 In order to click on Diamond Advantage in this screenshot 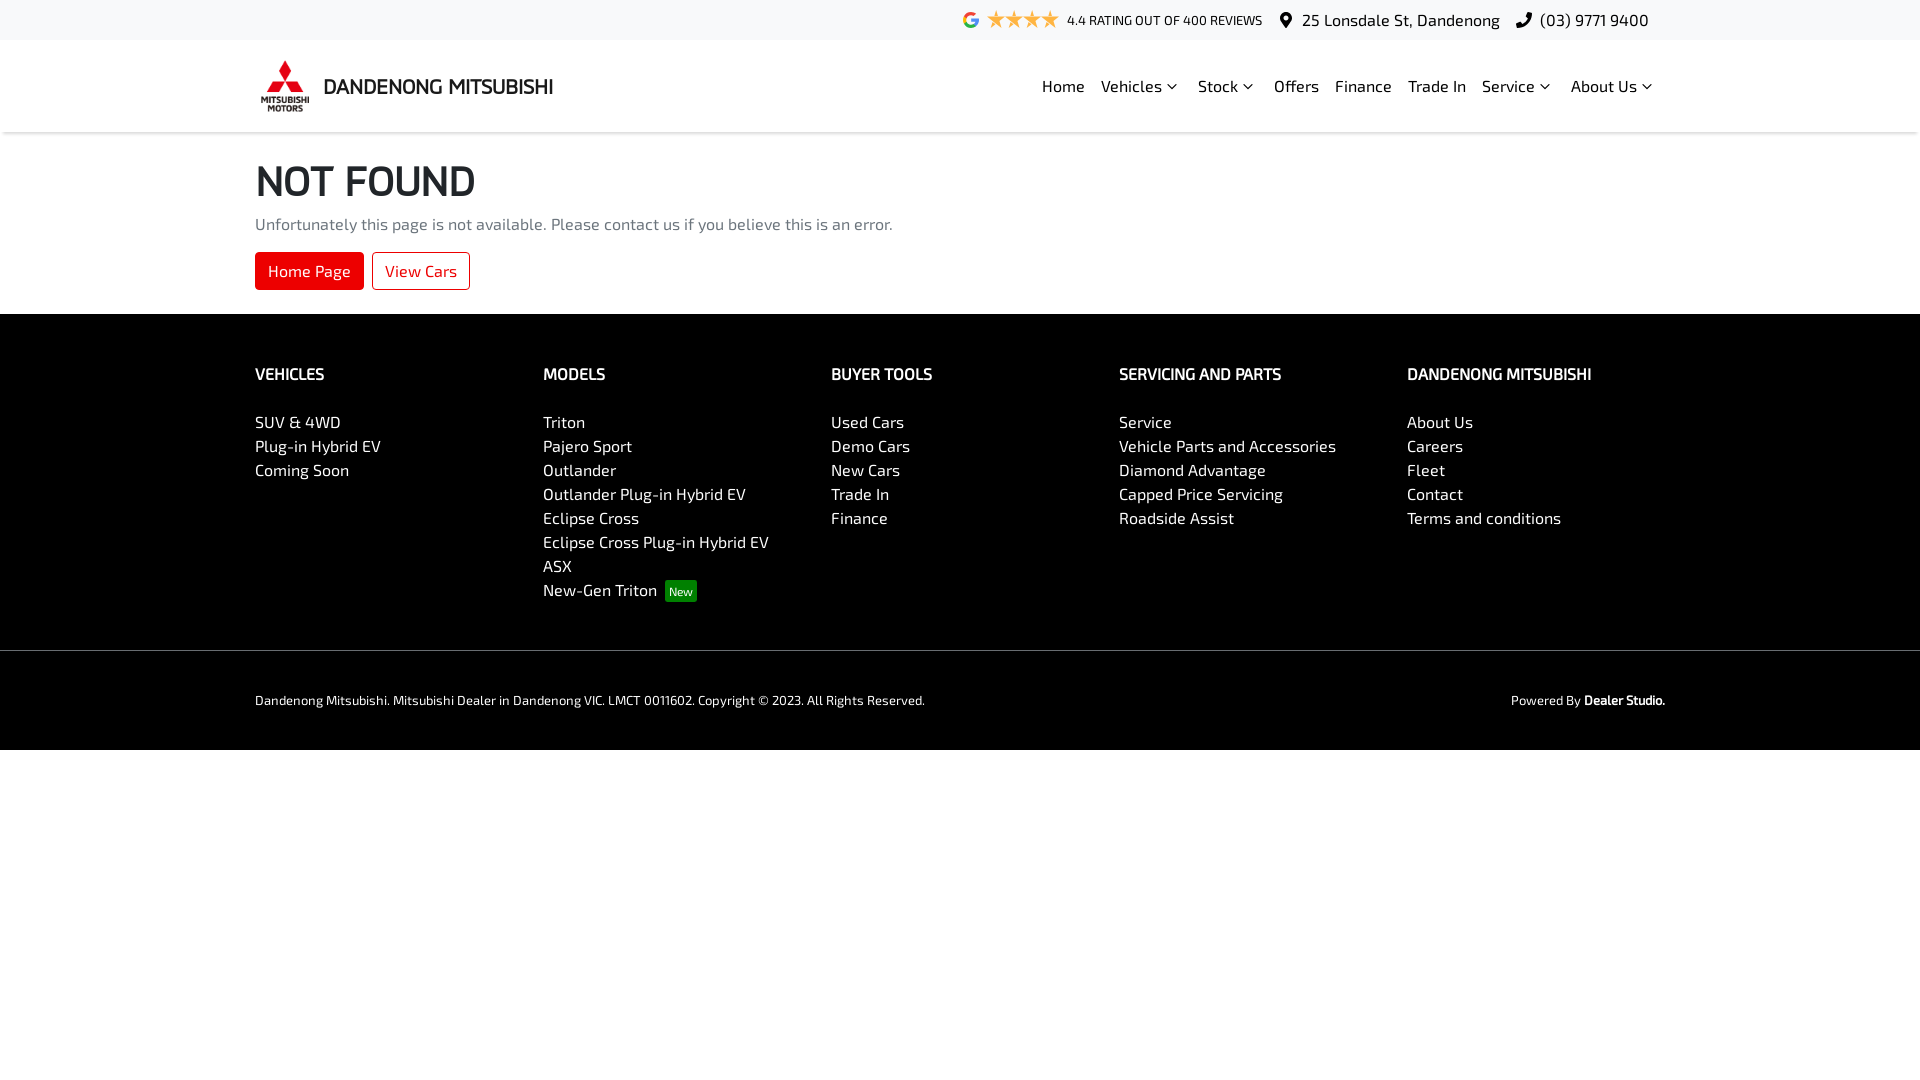, I will do `click(1192, 470)`.